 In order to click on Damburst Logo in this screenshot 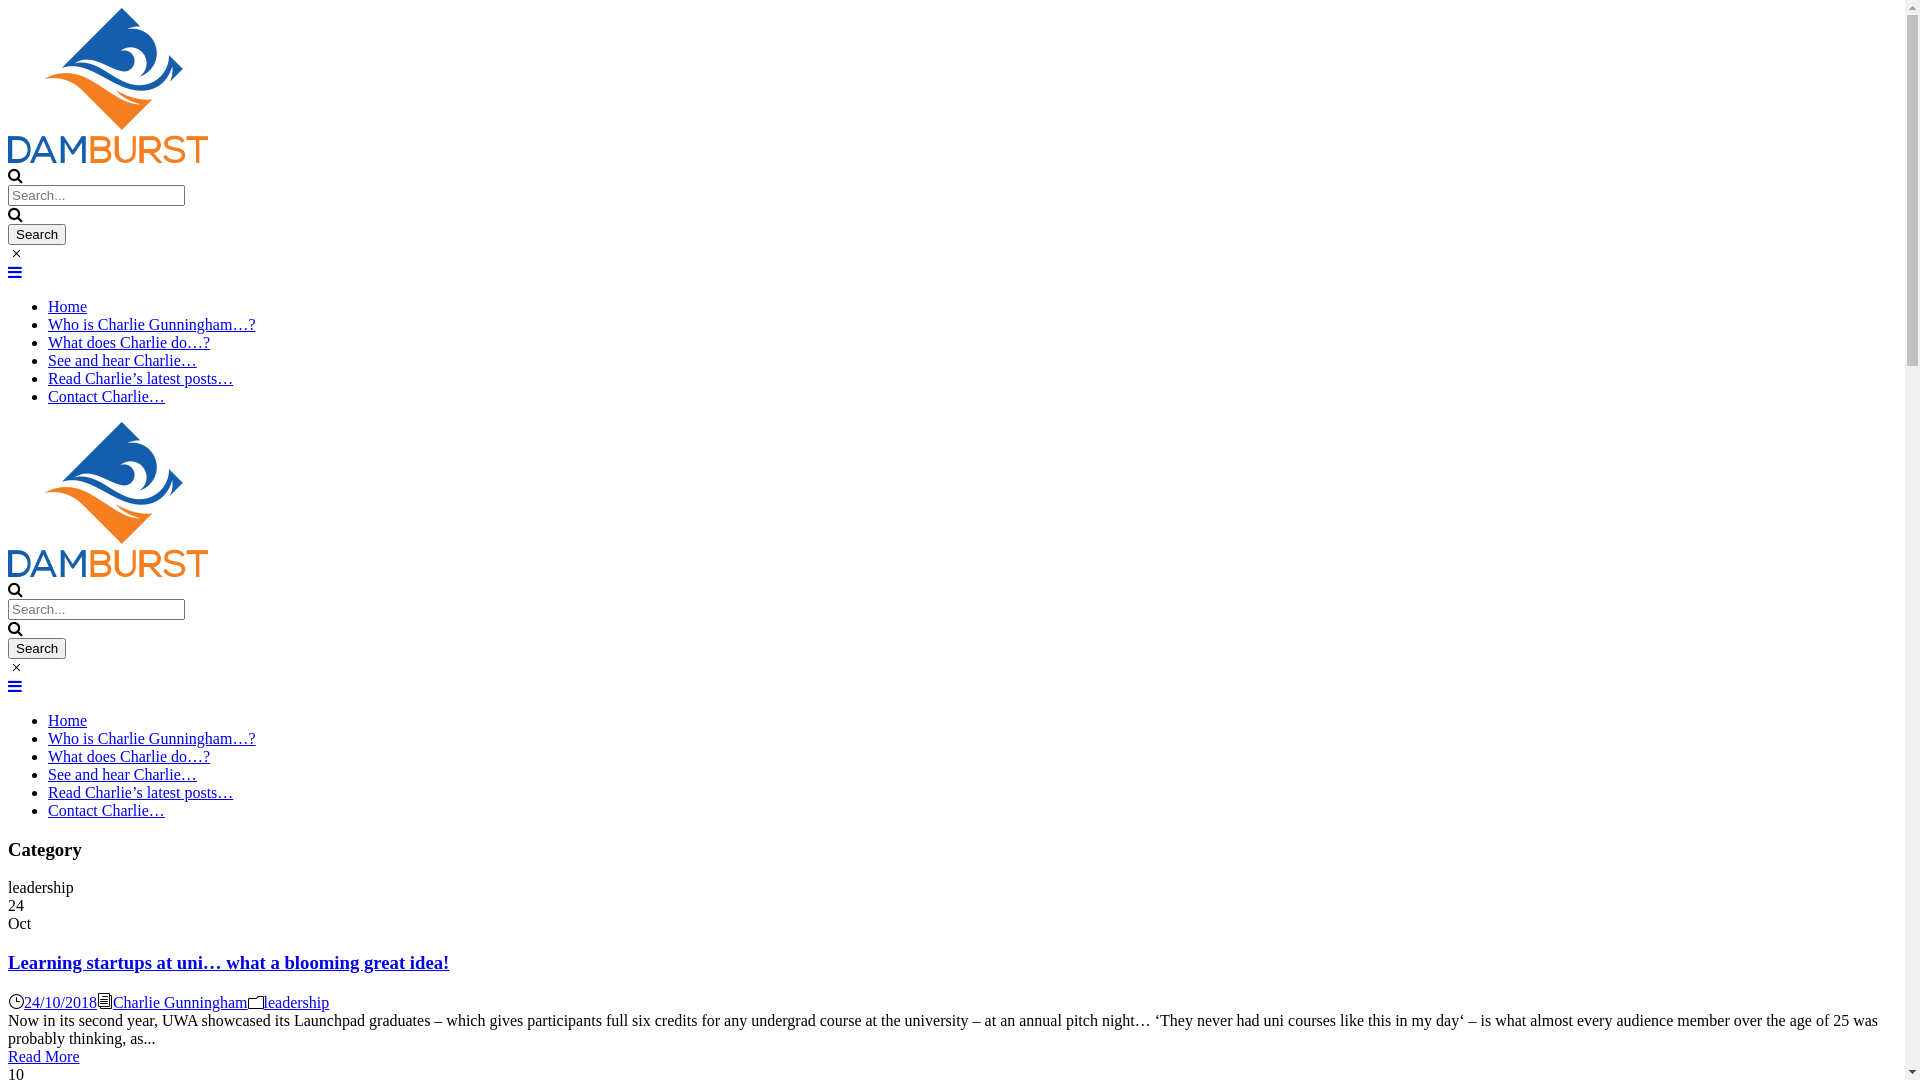, I will do `click(108, 500)`.